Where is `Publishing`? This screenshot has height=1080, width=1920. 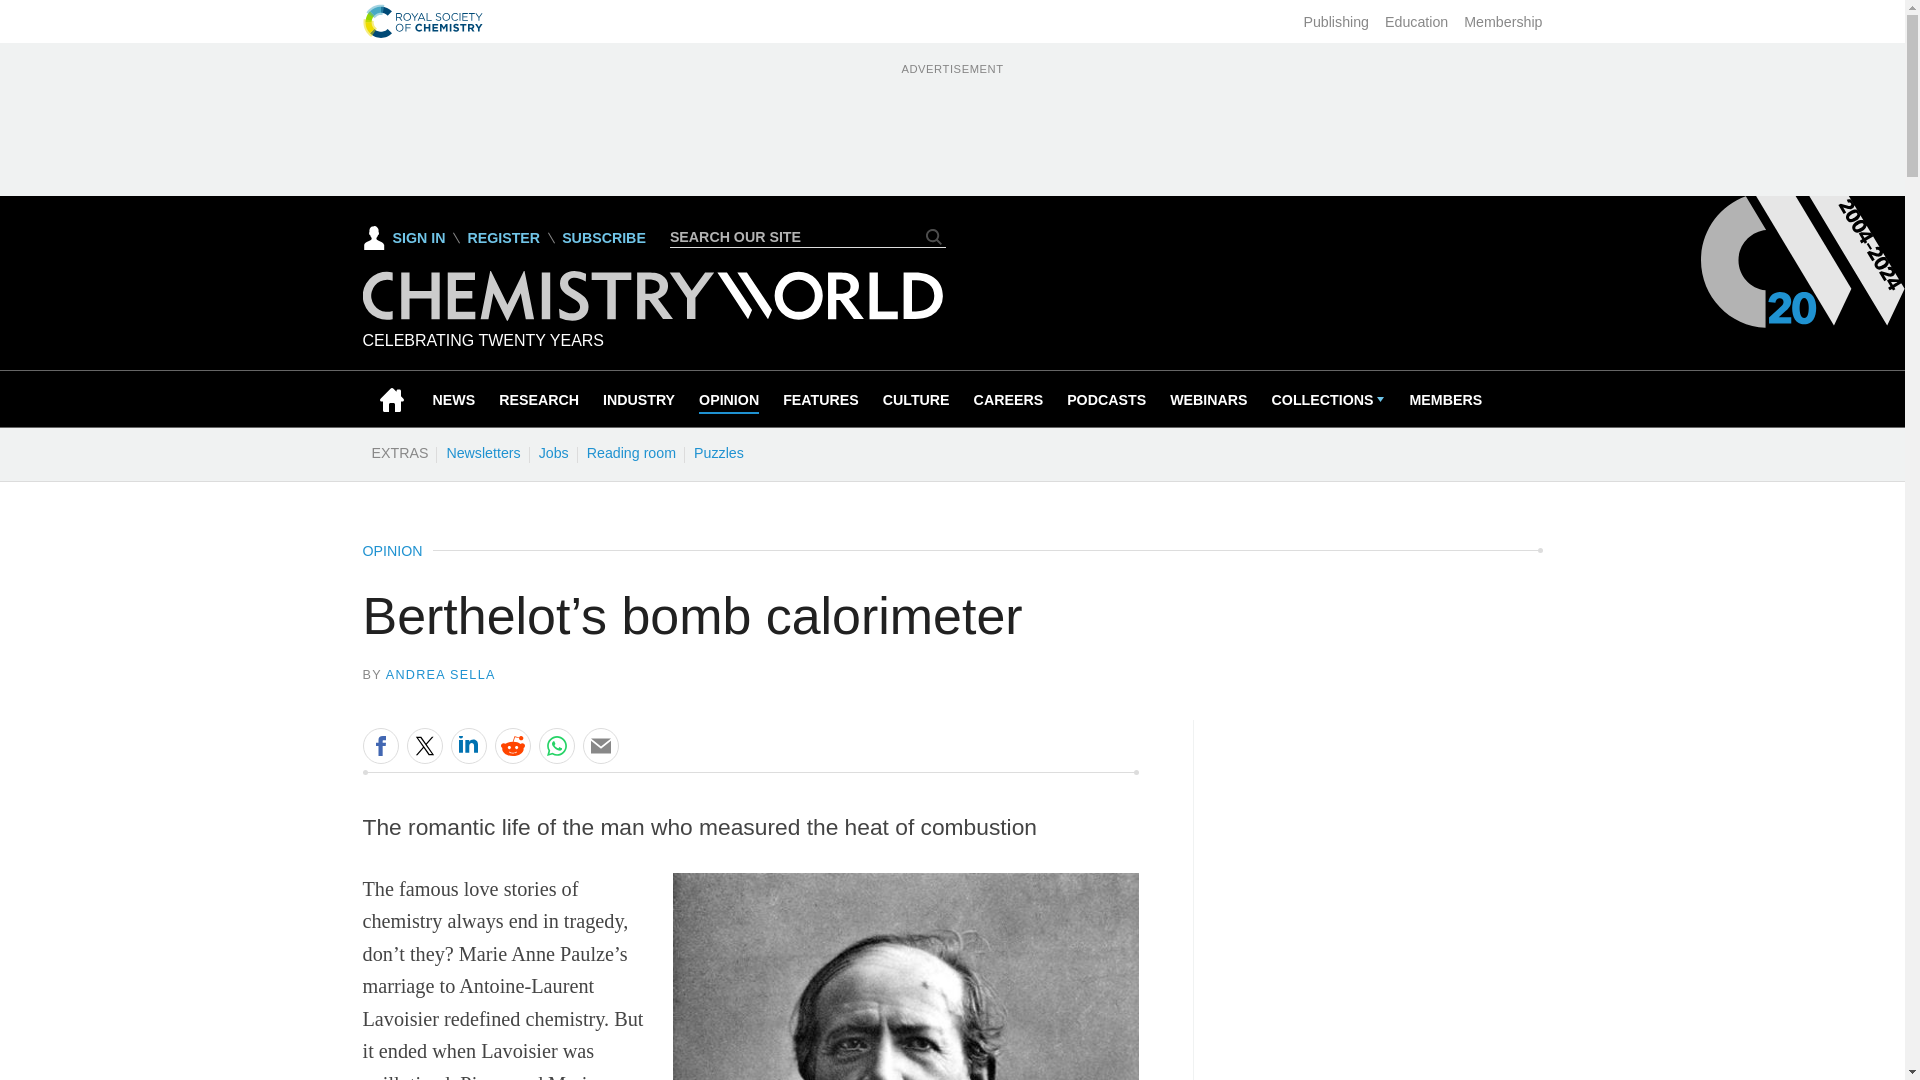 Publishing is located at coordinates (1336, 22).